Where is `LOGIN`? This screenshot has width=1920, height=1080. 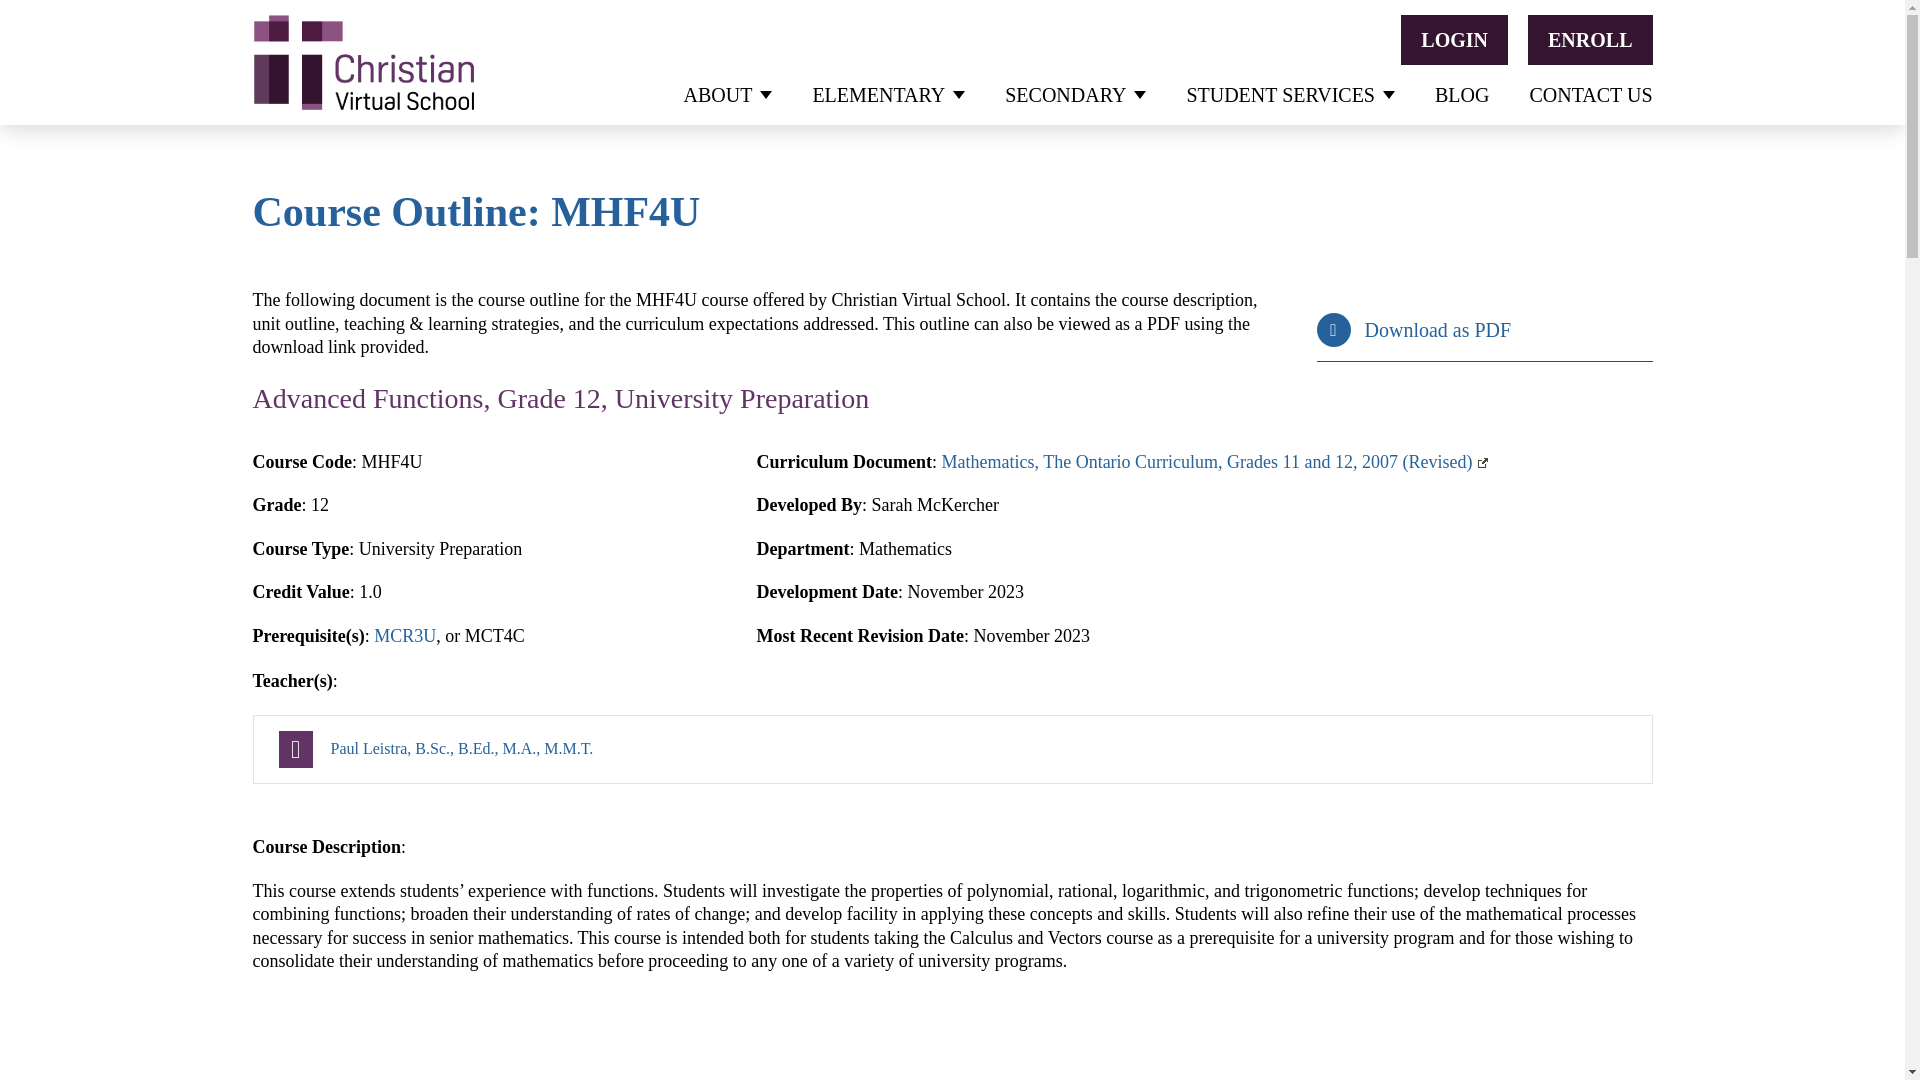
LOGIN is located at coordinates (1454, 40).